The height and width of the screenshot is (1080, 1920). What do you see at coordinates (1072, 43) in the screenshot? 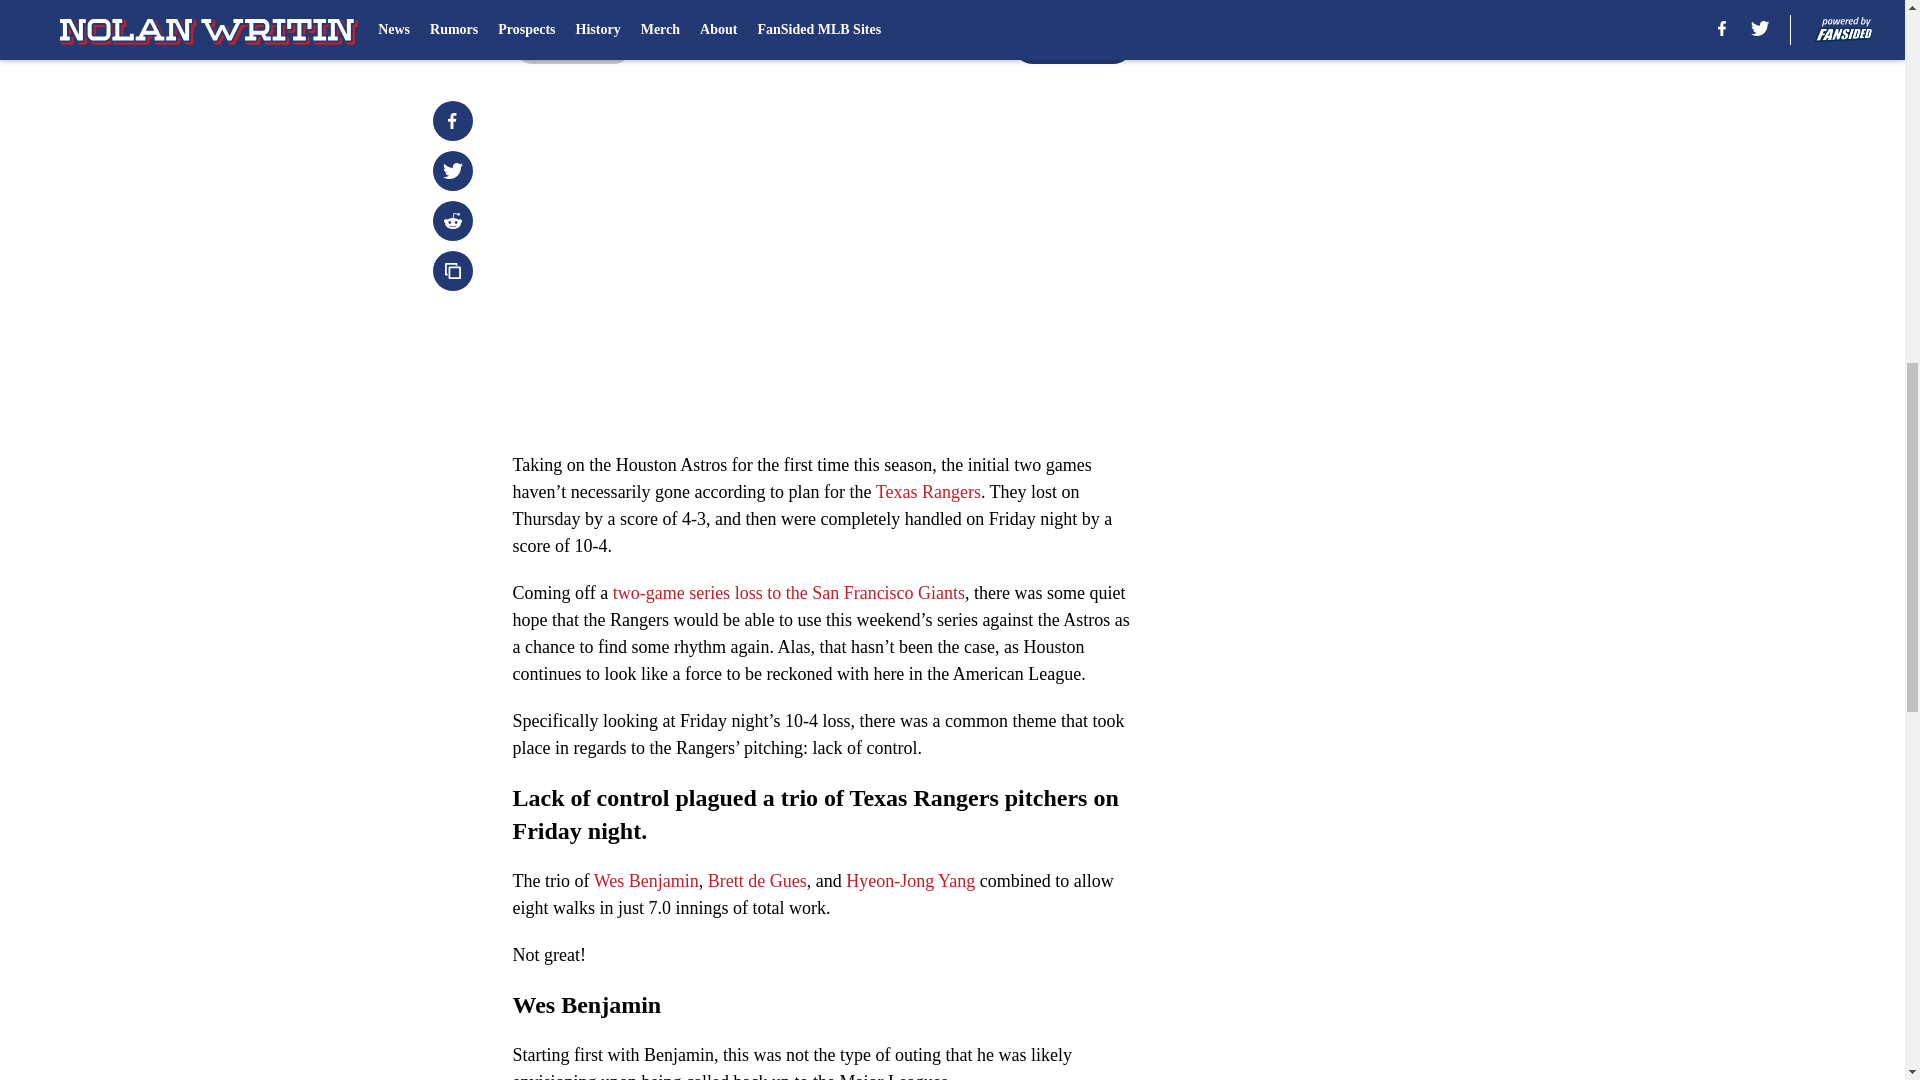
I see `Next` at bounding box center [1072, 43].